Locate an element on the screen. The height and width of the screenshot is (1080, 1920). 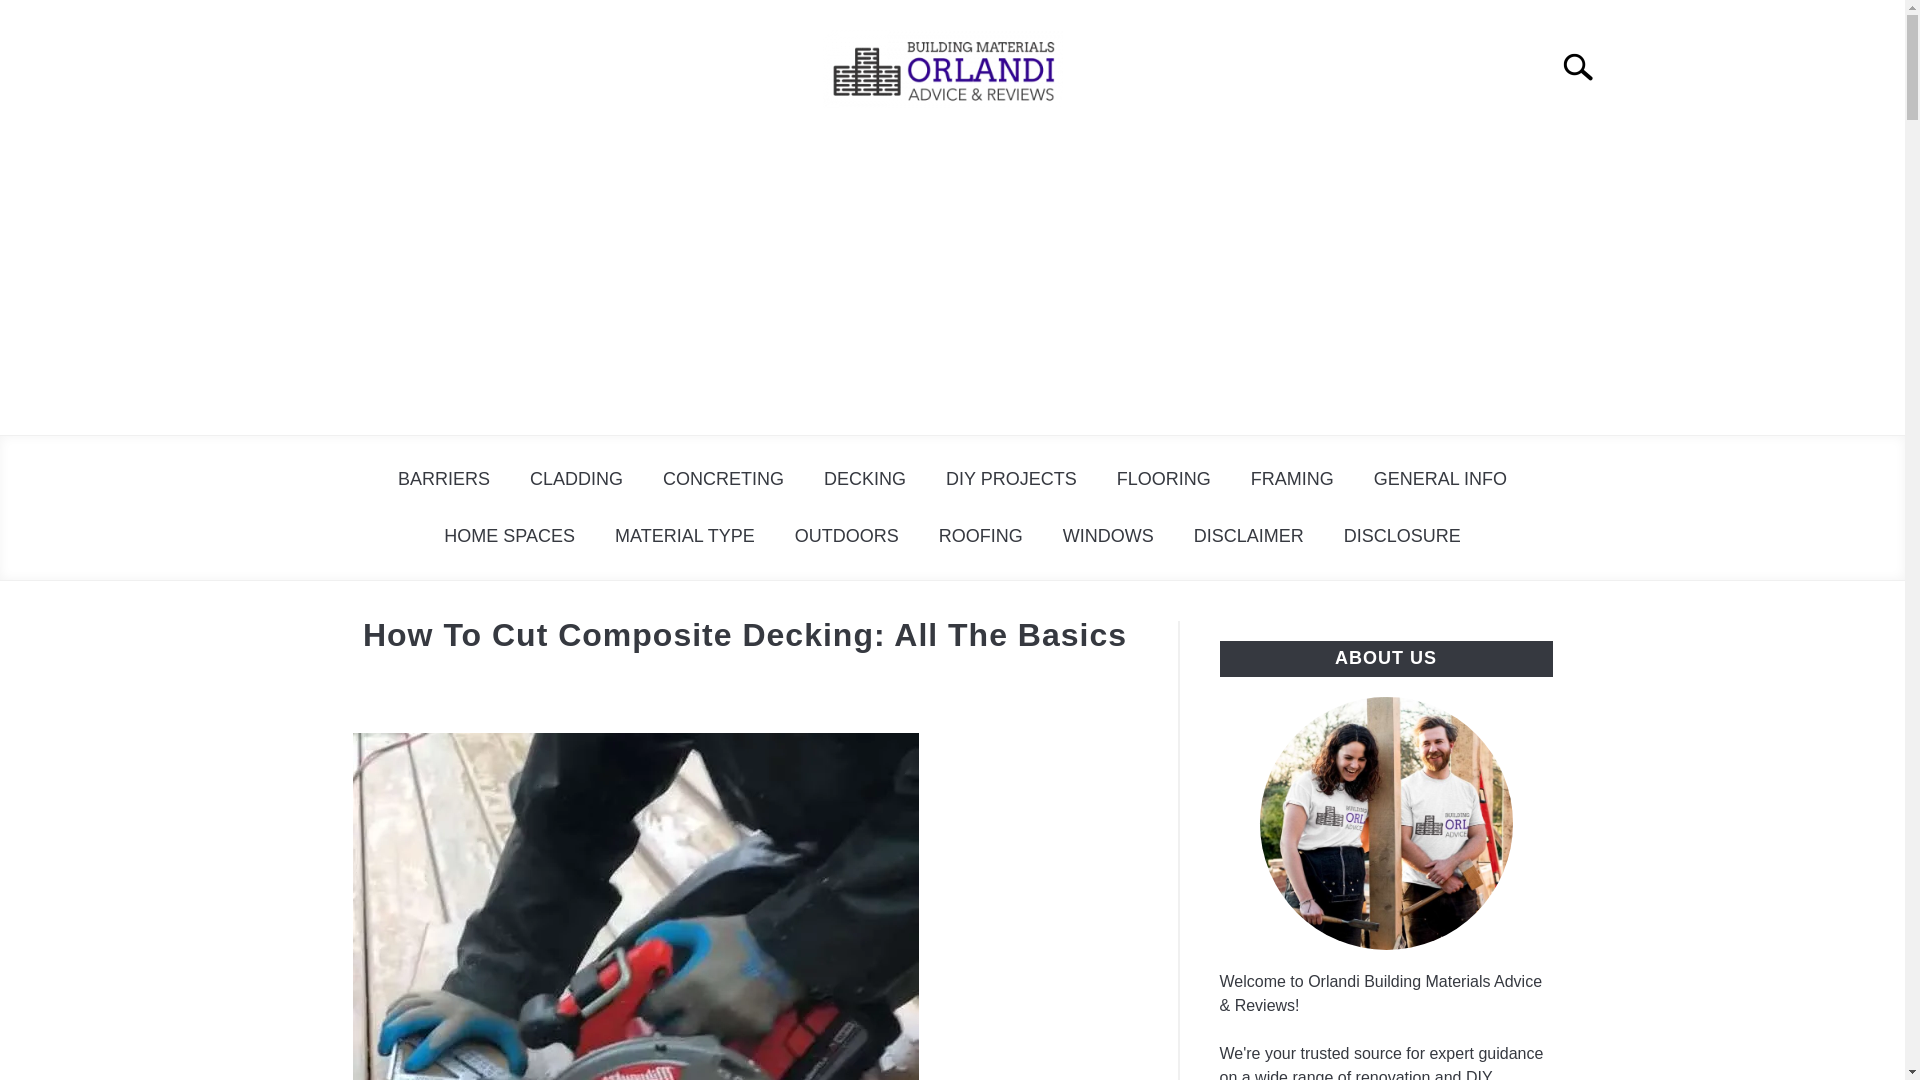
CONCRETING is located at coordinates (724, 479).